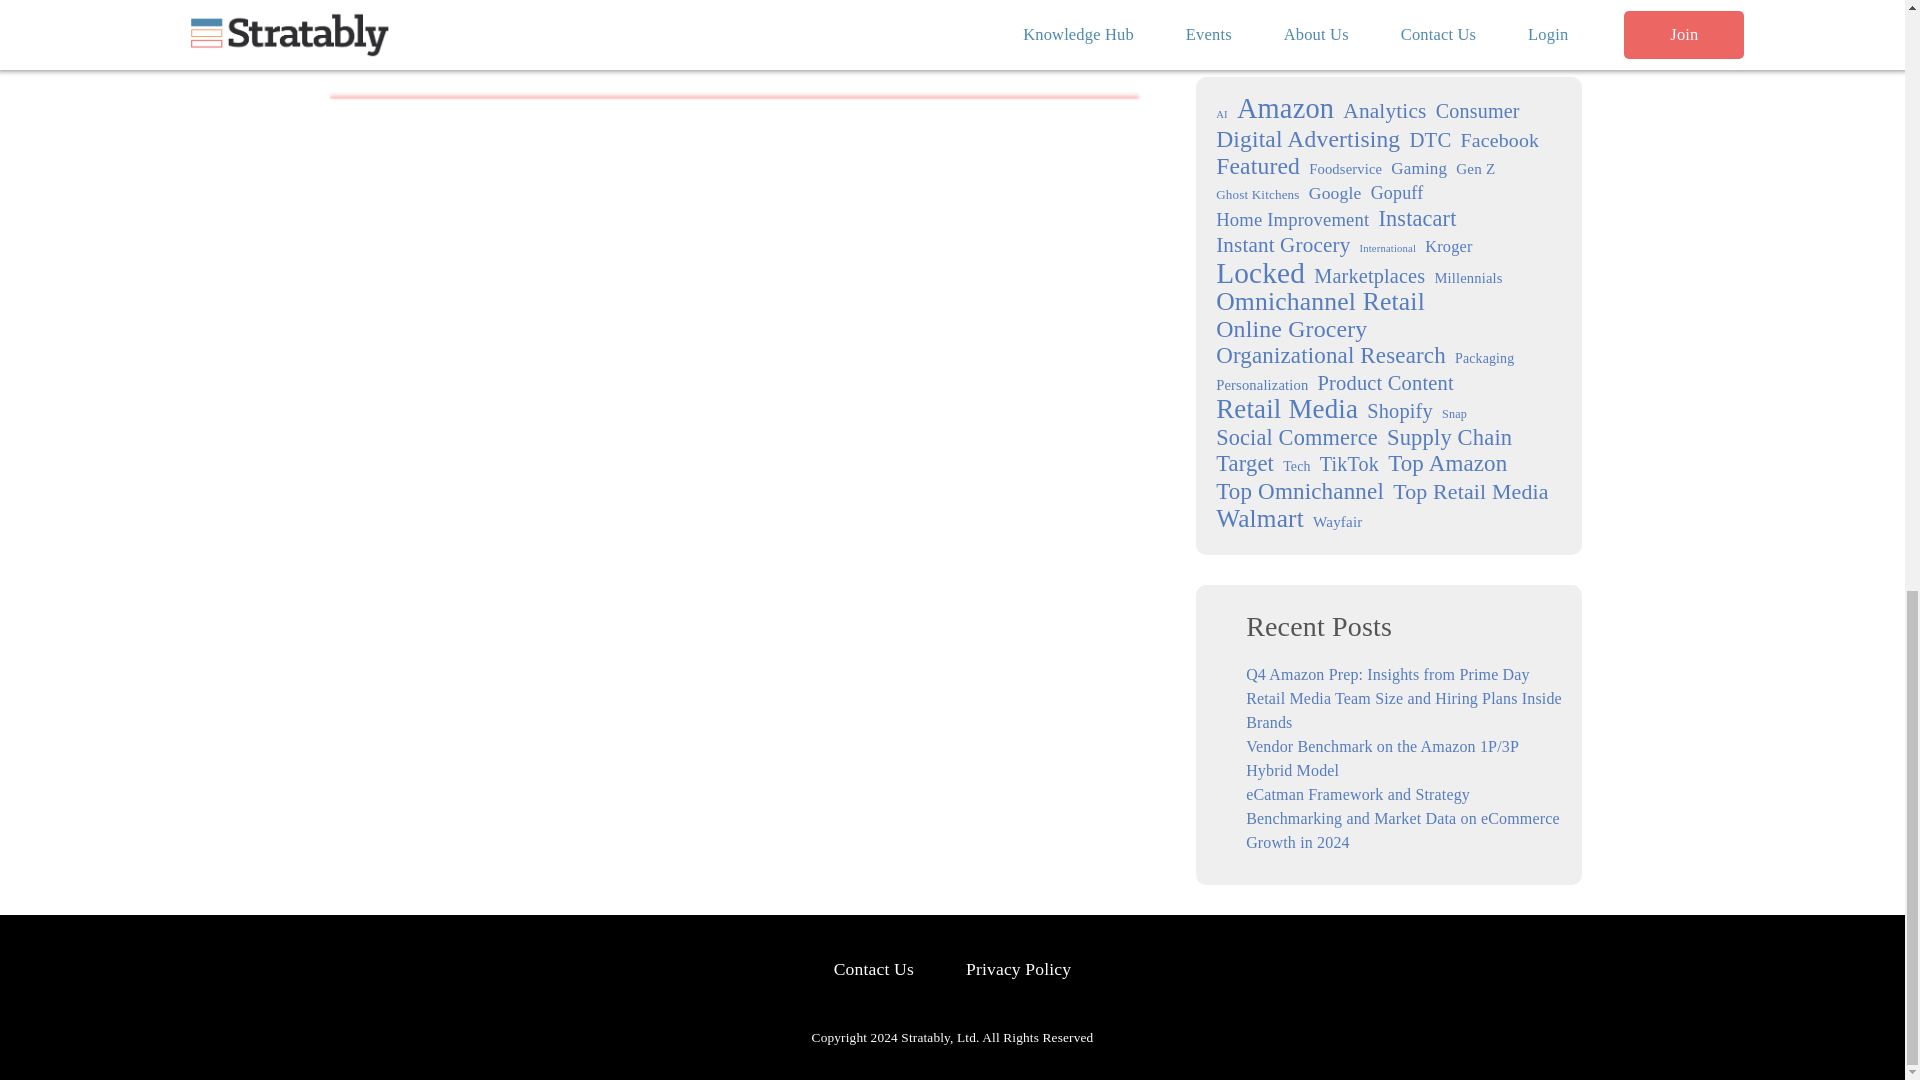  What do you see at coordinates (1276, 6) in the screenshot?
I see `Webinars` at bounding box center [1276, 6].